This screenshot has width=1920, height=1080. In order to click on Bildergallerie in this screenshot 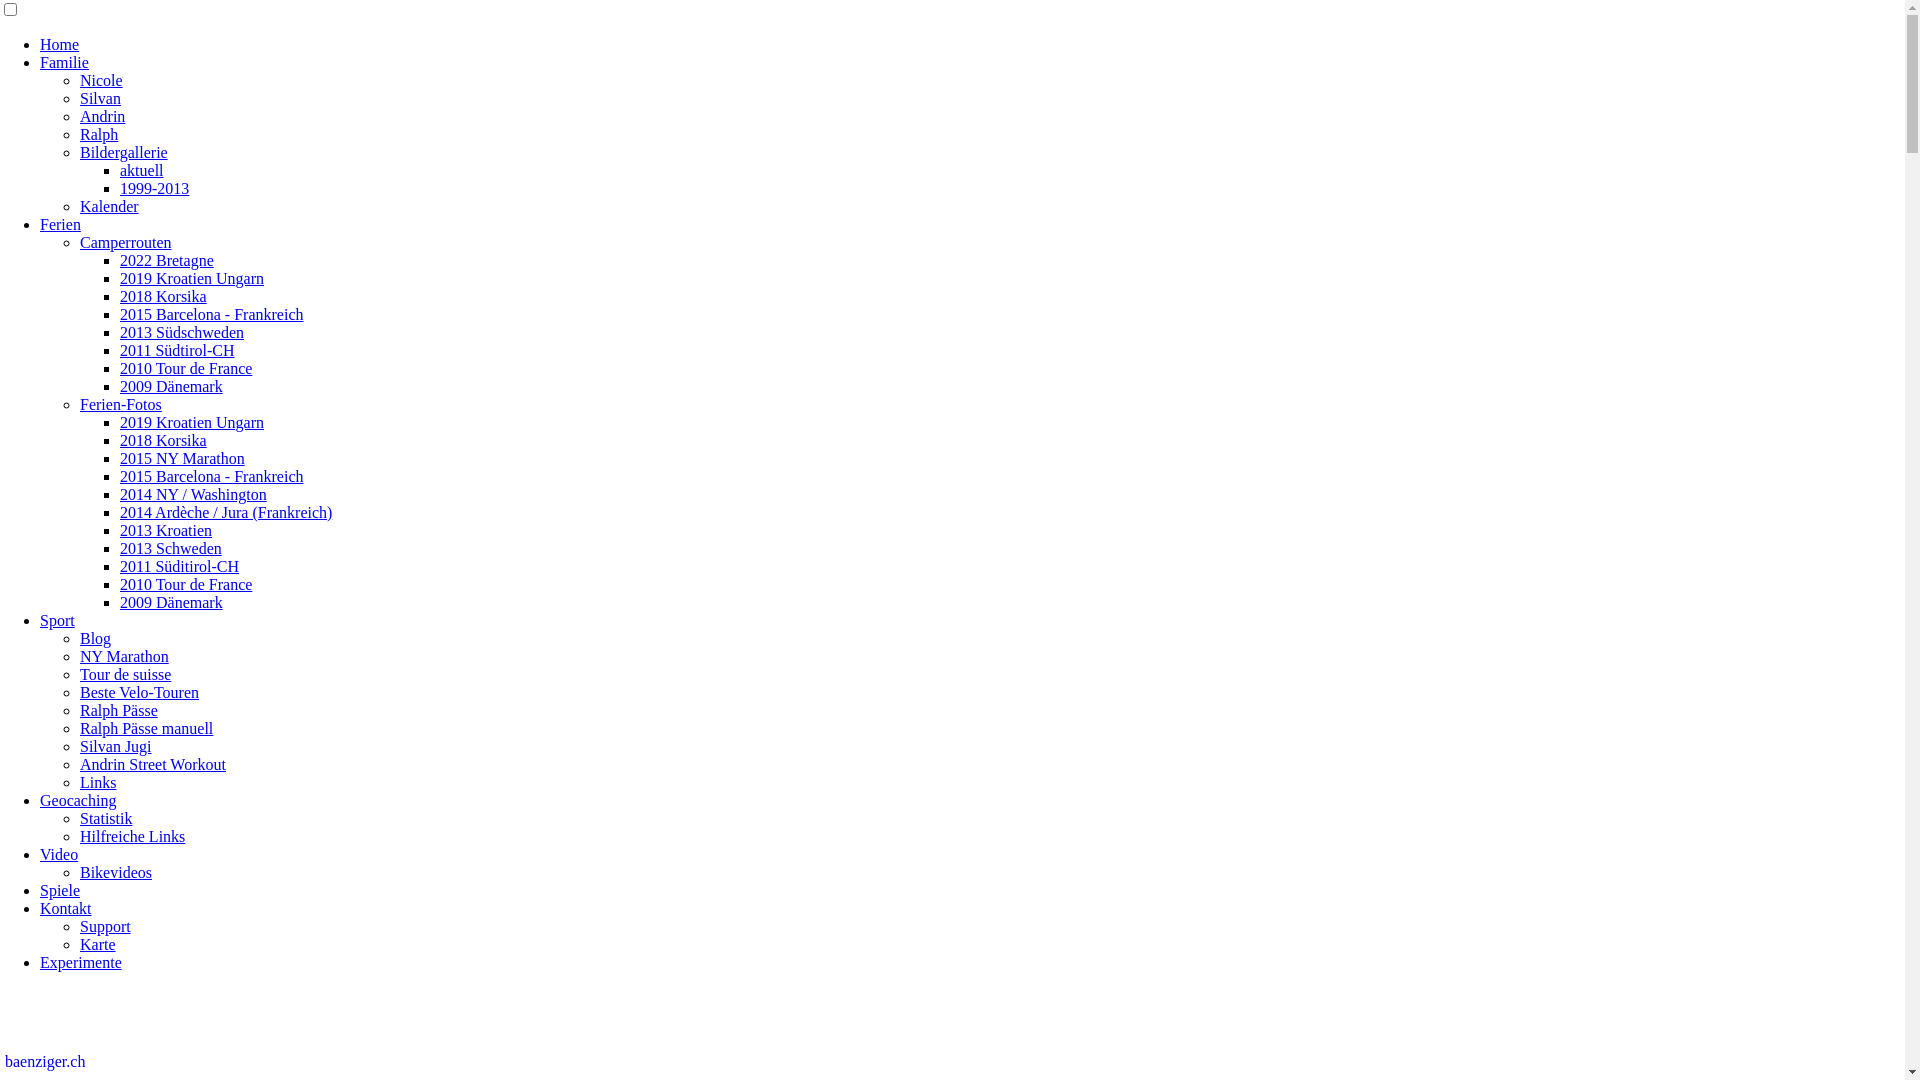, I will do `click(124, 152)`.